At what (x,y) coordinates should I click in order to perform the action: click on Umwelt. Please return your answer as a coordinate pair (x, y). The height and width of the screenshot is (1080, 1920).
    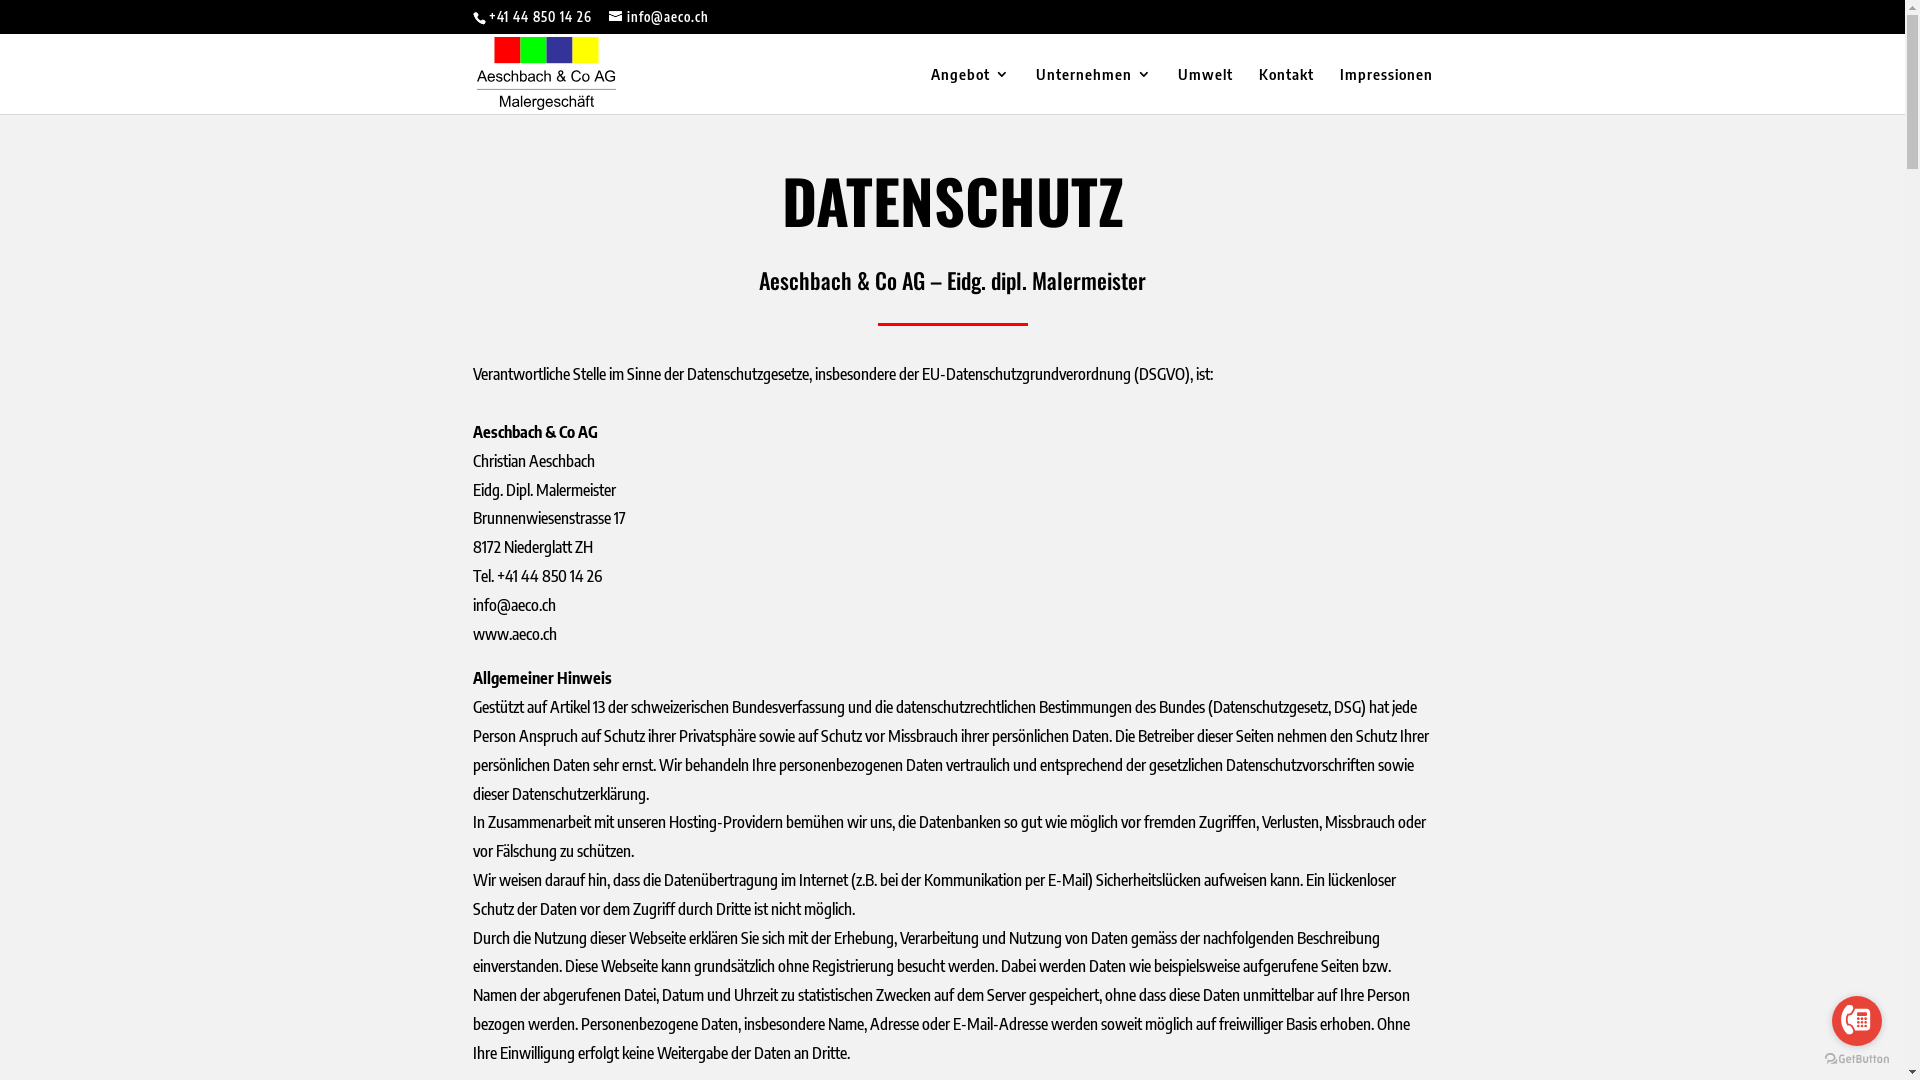
    Looking at the image, I should click on (1206, 90).